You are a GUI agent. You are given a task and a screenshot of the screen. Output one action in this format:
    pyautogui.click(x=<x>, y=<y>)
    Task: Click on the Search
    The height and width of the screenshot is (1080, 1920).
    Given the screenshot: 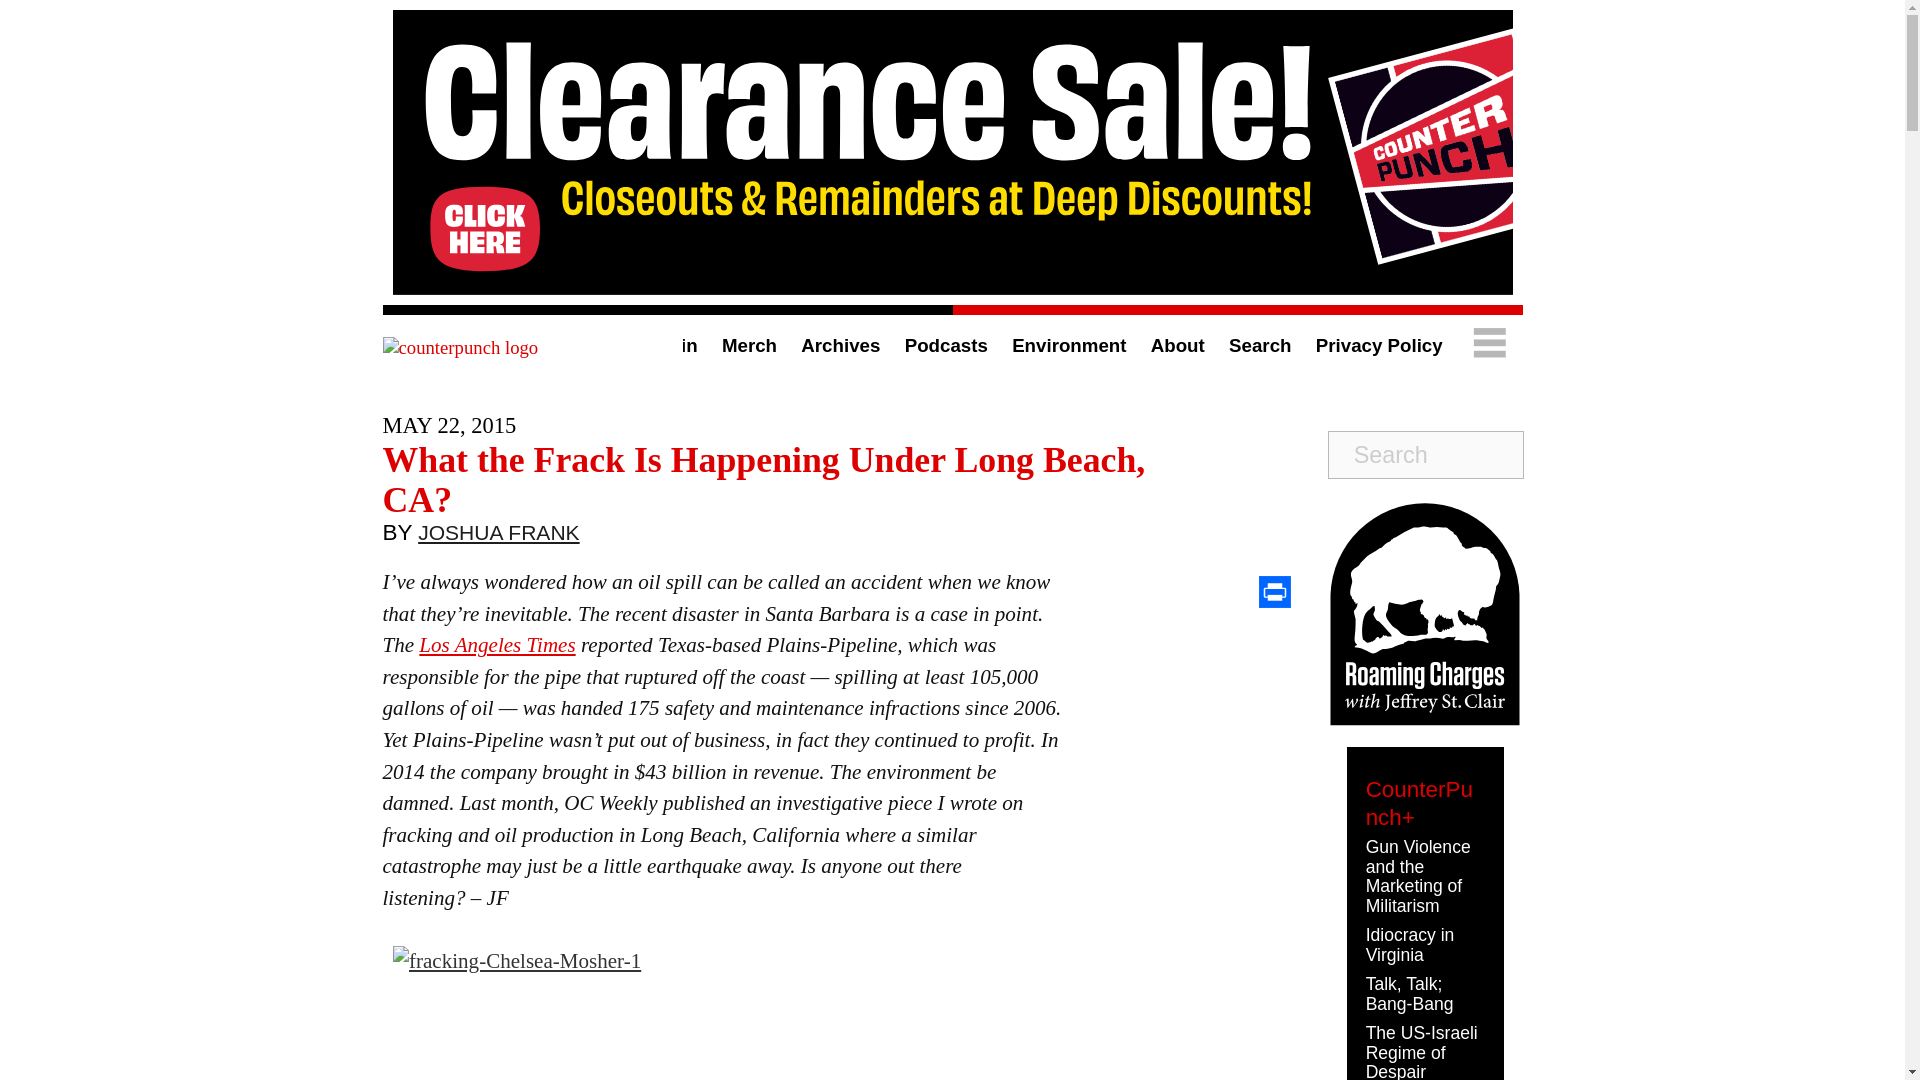 What is the action you would take?
    pyautogui.click(x=1259, y=345)
    